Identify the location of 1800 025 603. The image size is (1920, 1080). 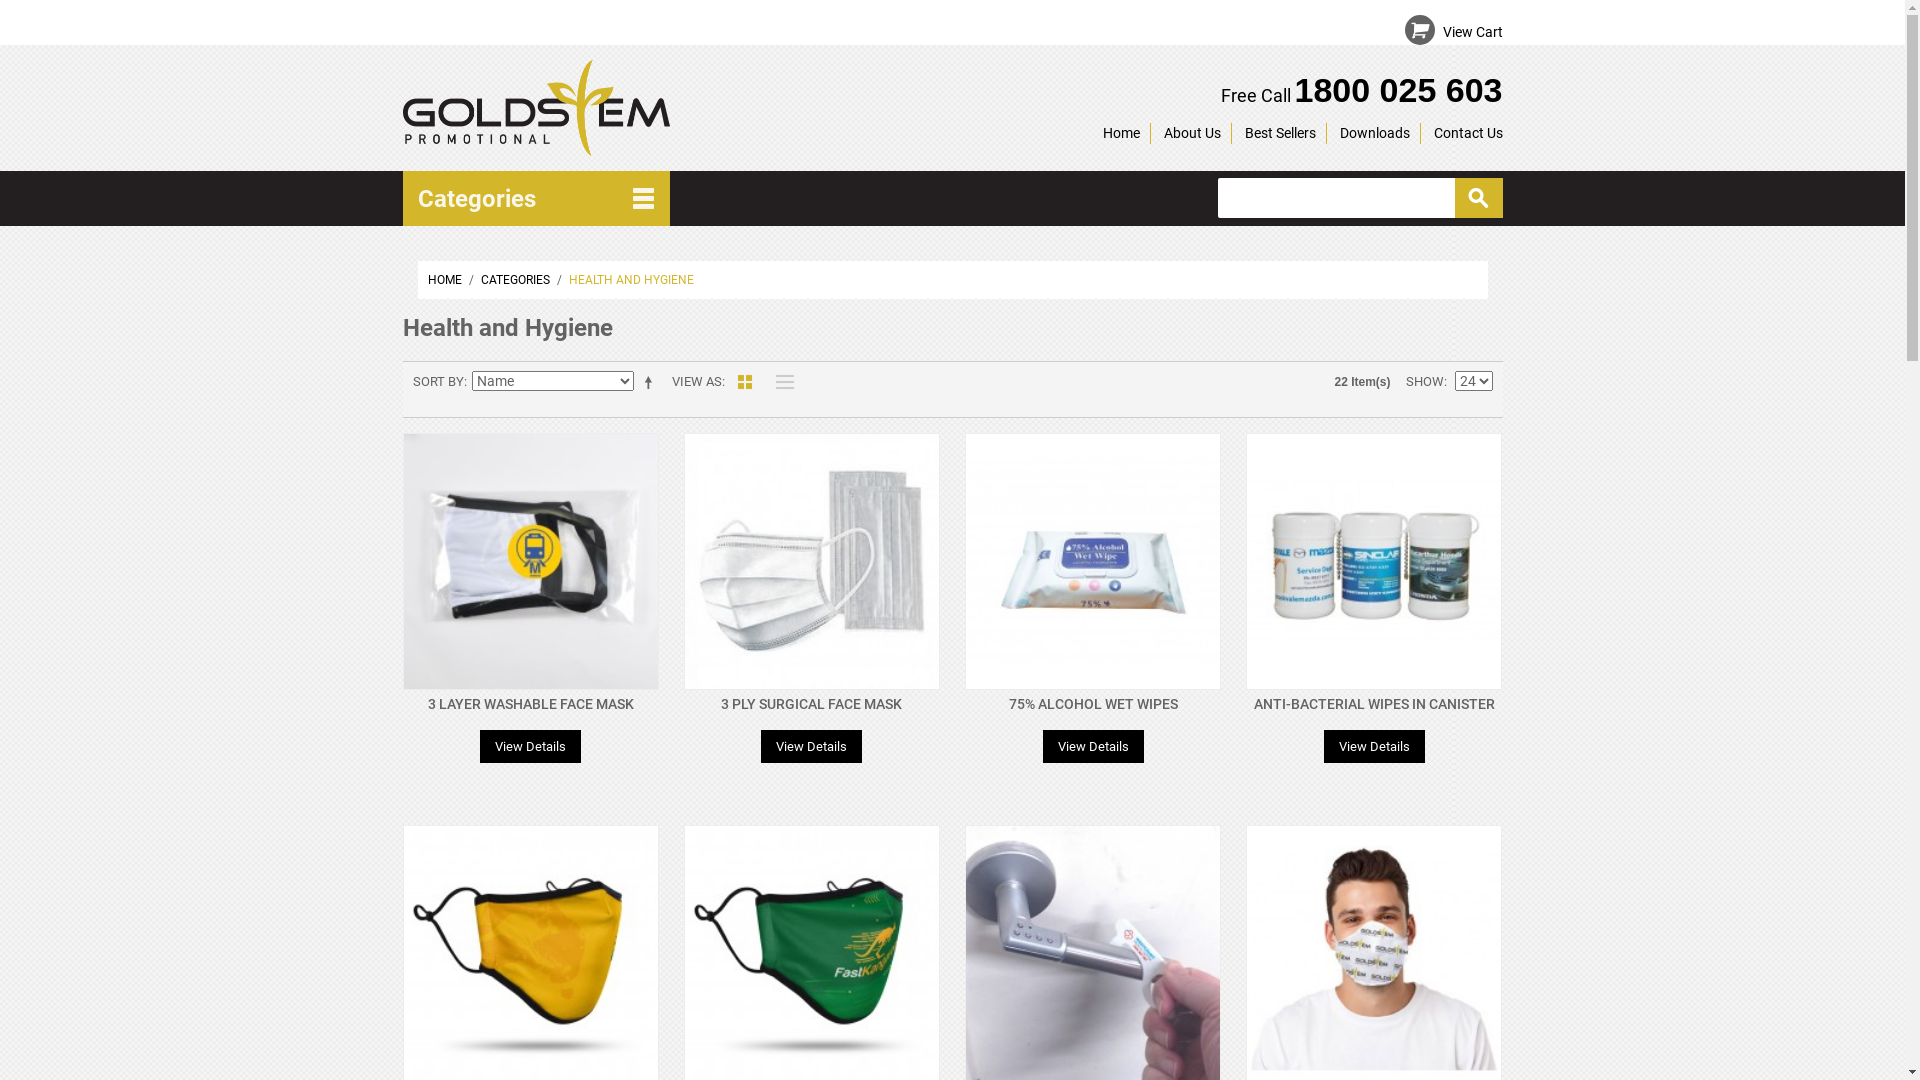
(1399, 90).